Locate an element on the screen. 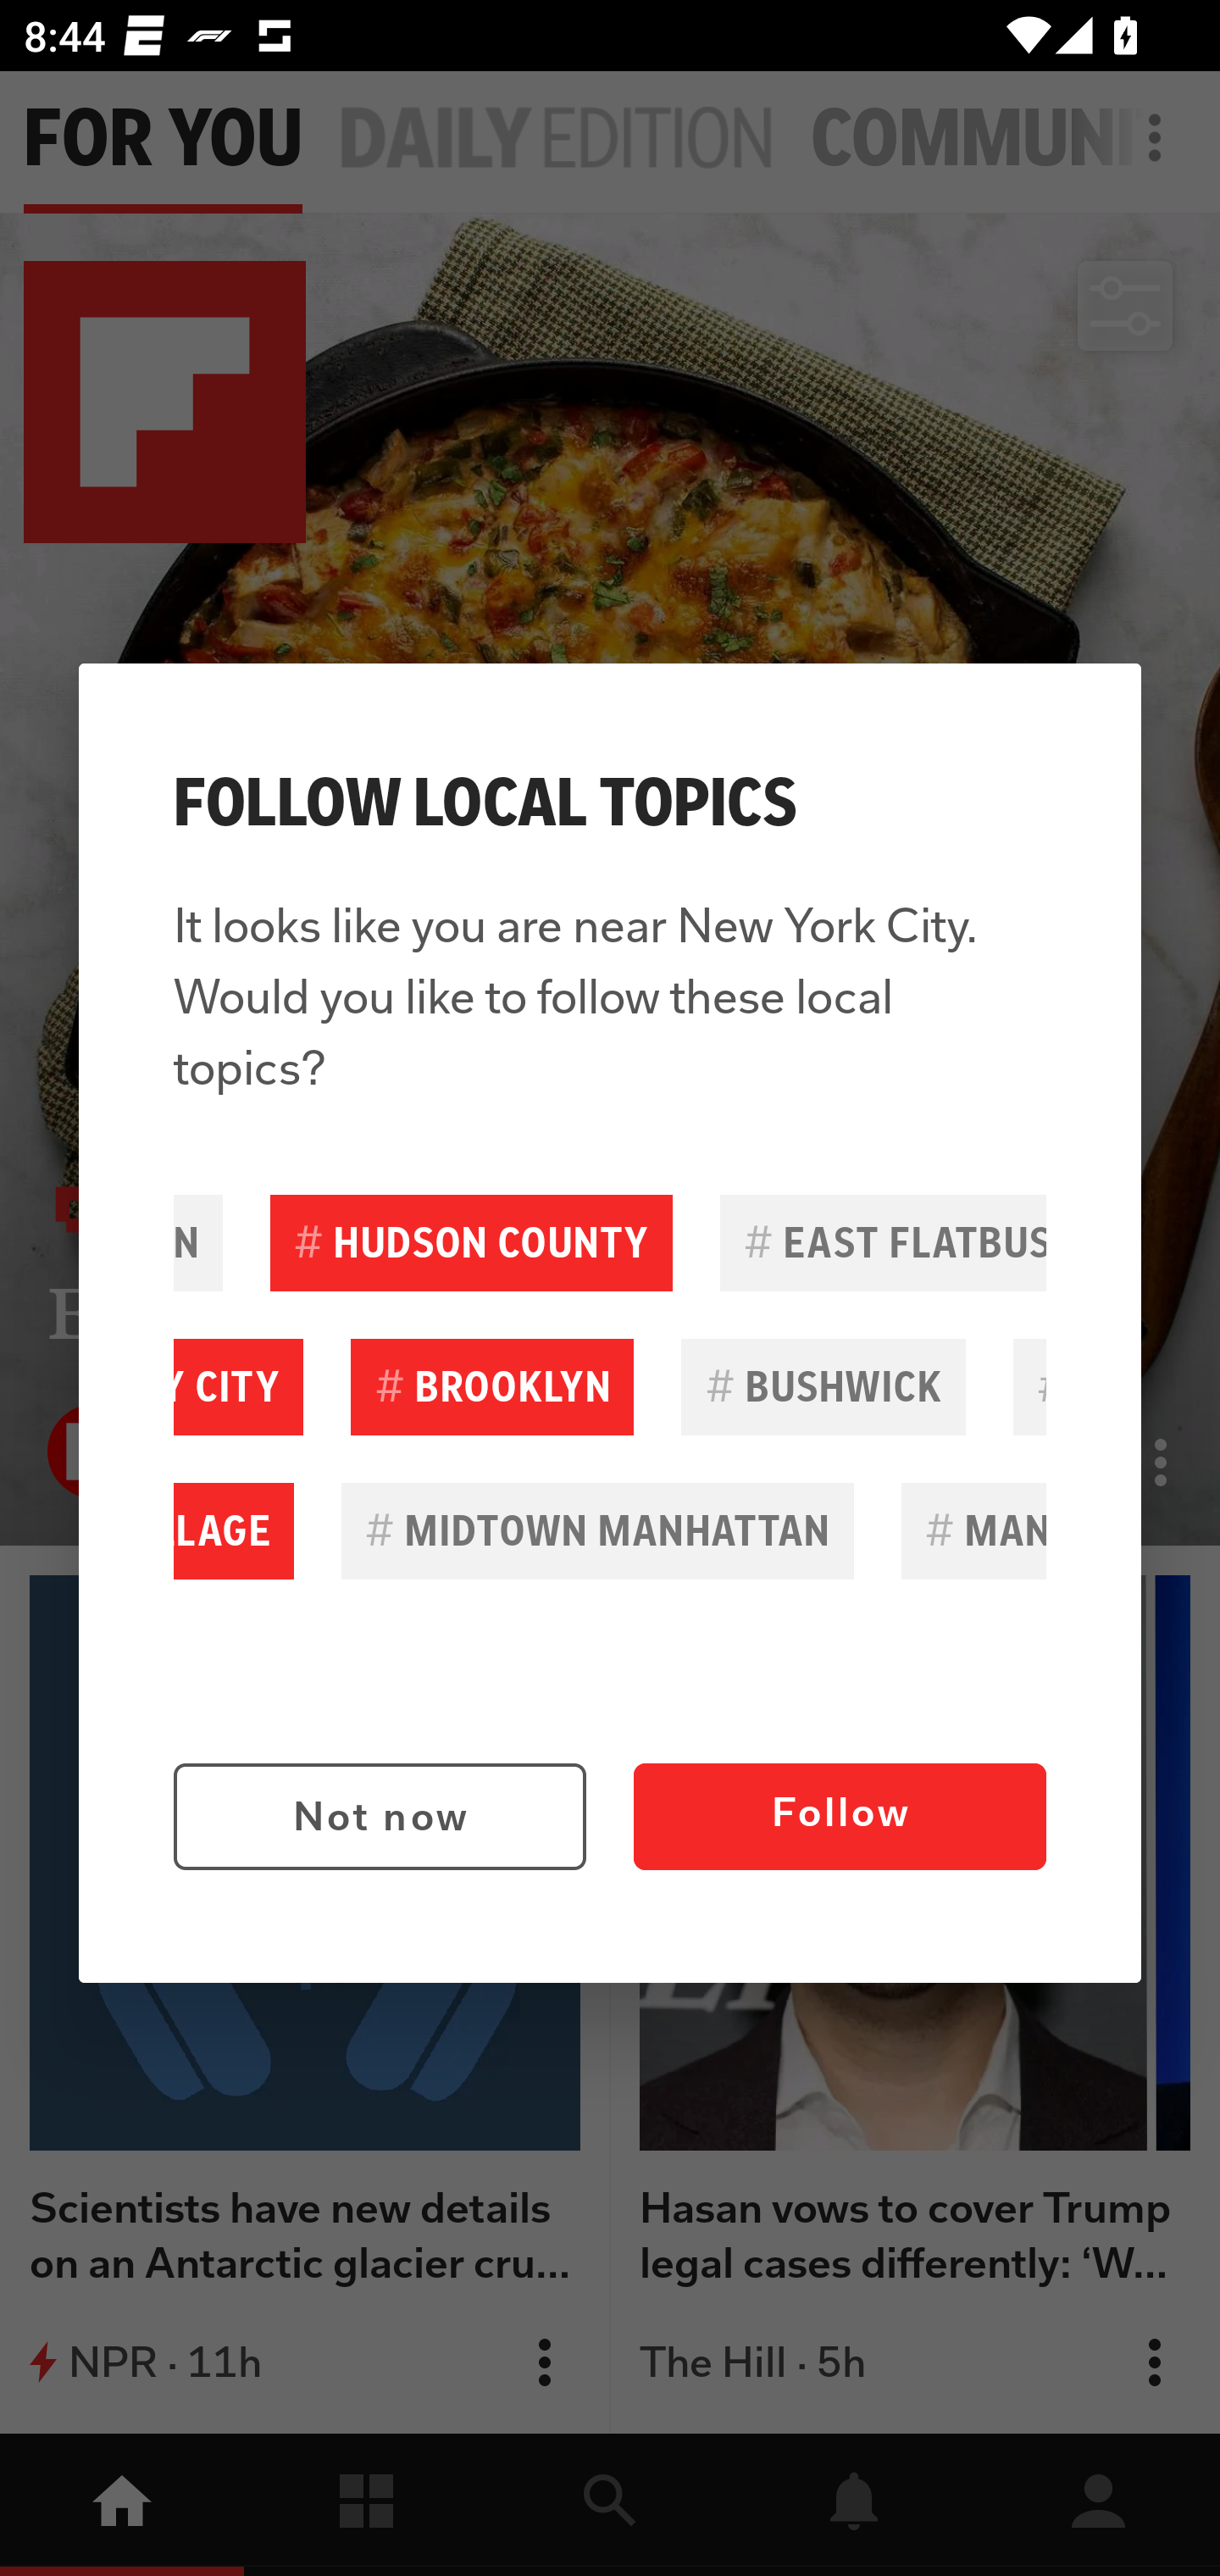 This screenshot has height=2576, width=1220. # MANHATTAN is located at coordinates (974, 1531).